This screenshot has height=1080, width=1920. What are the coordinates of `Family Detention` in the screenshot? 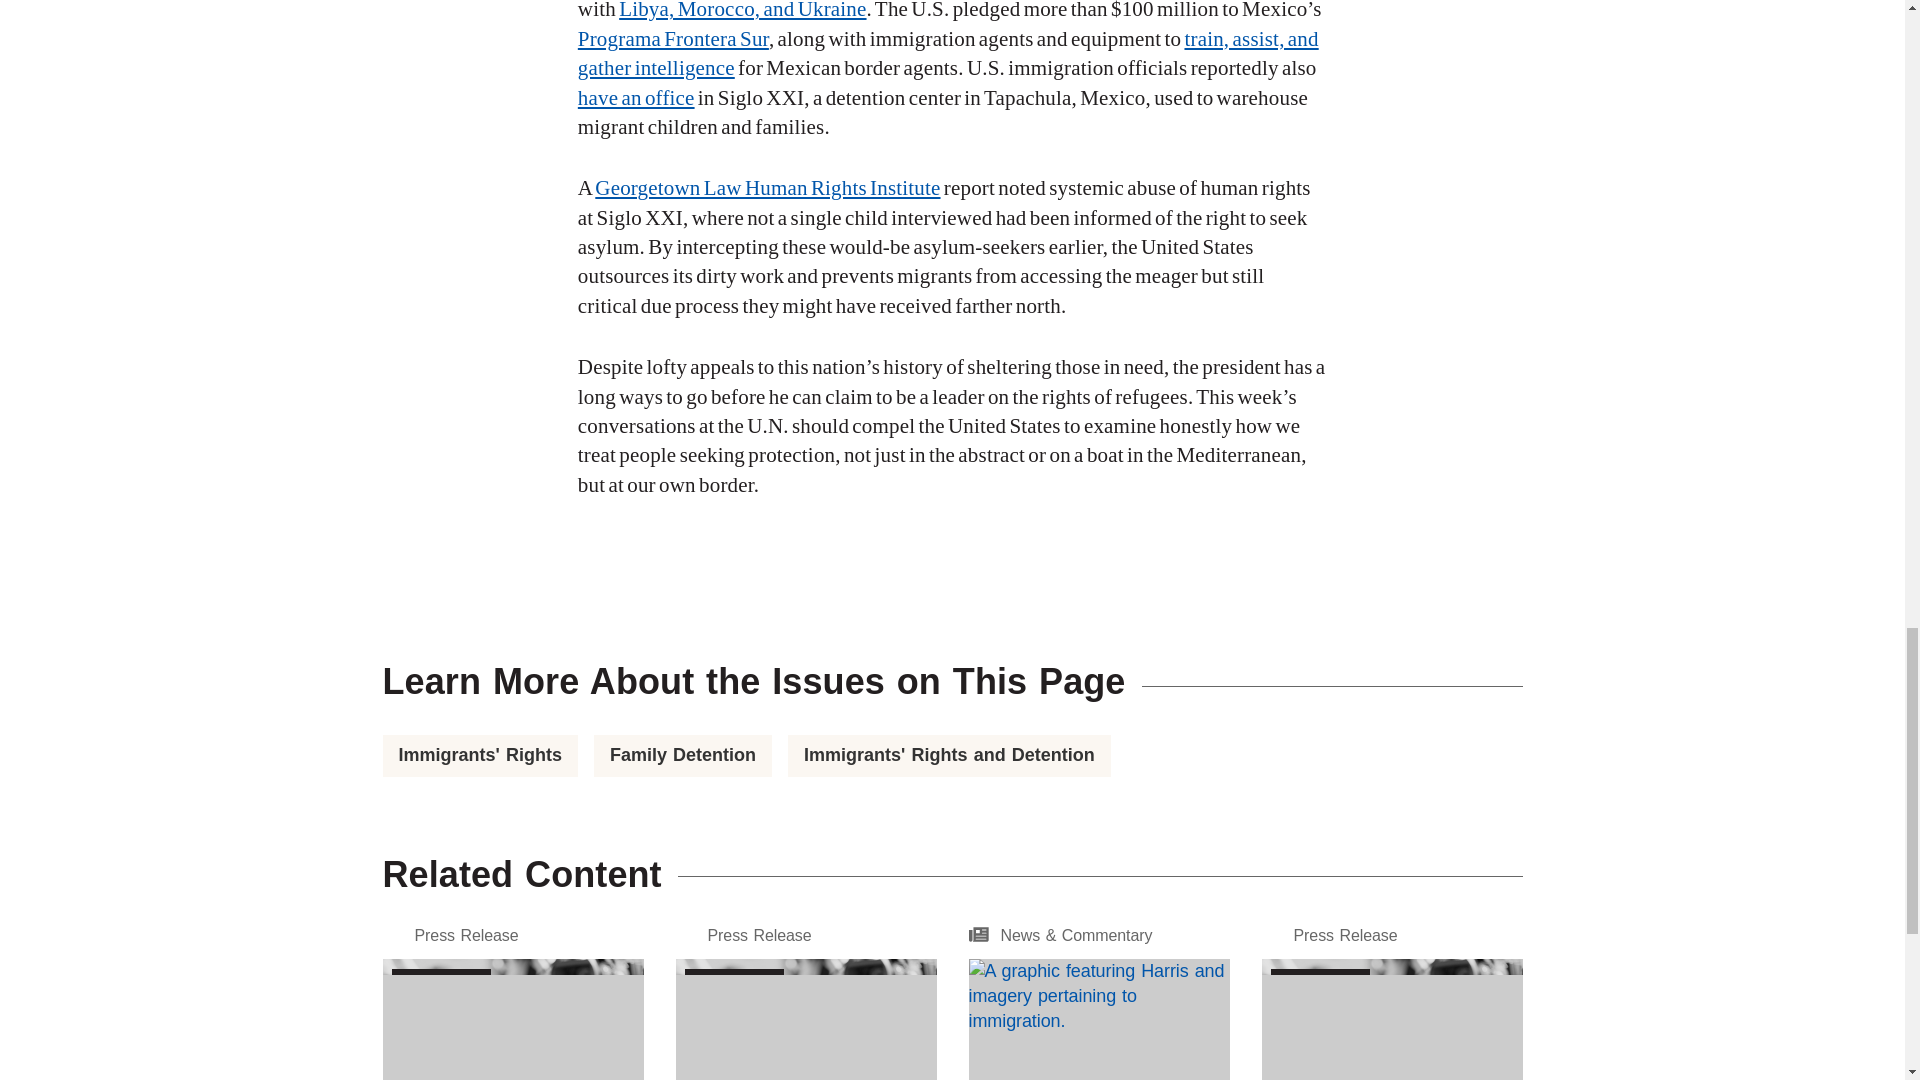 It's located at (682, 754).